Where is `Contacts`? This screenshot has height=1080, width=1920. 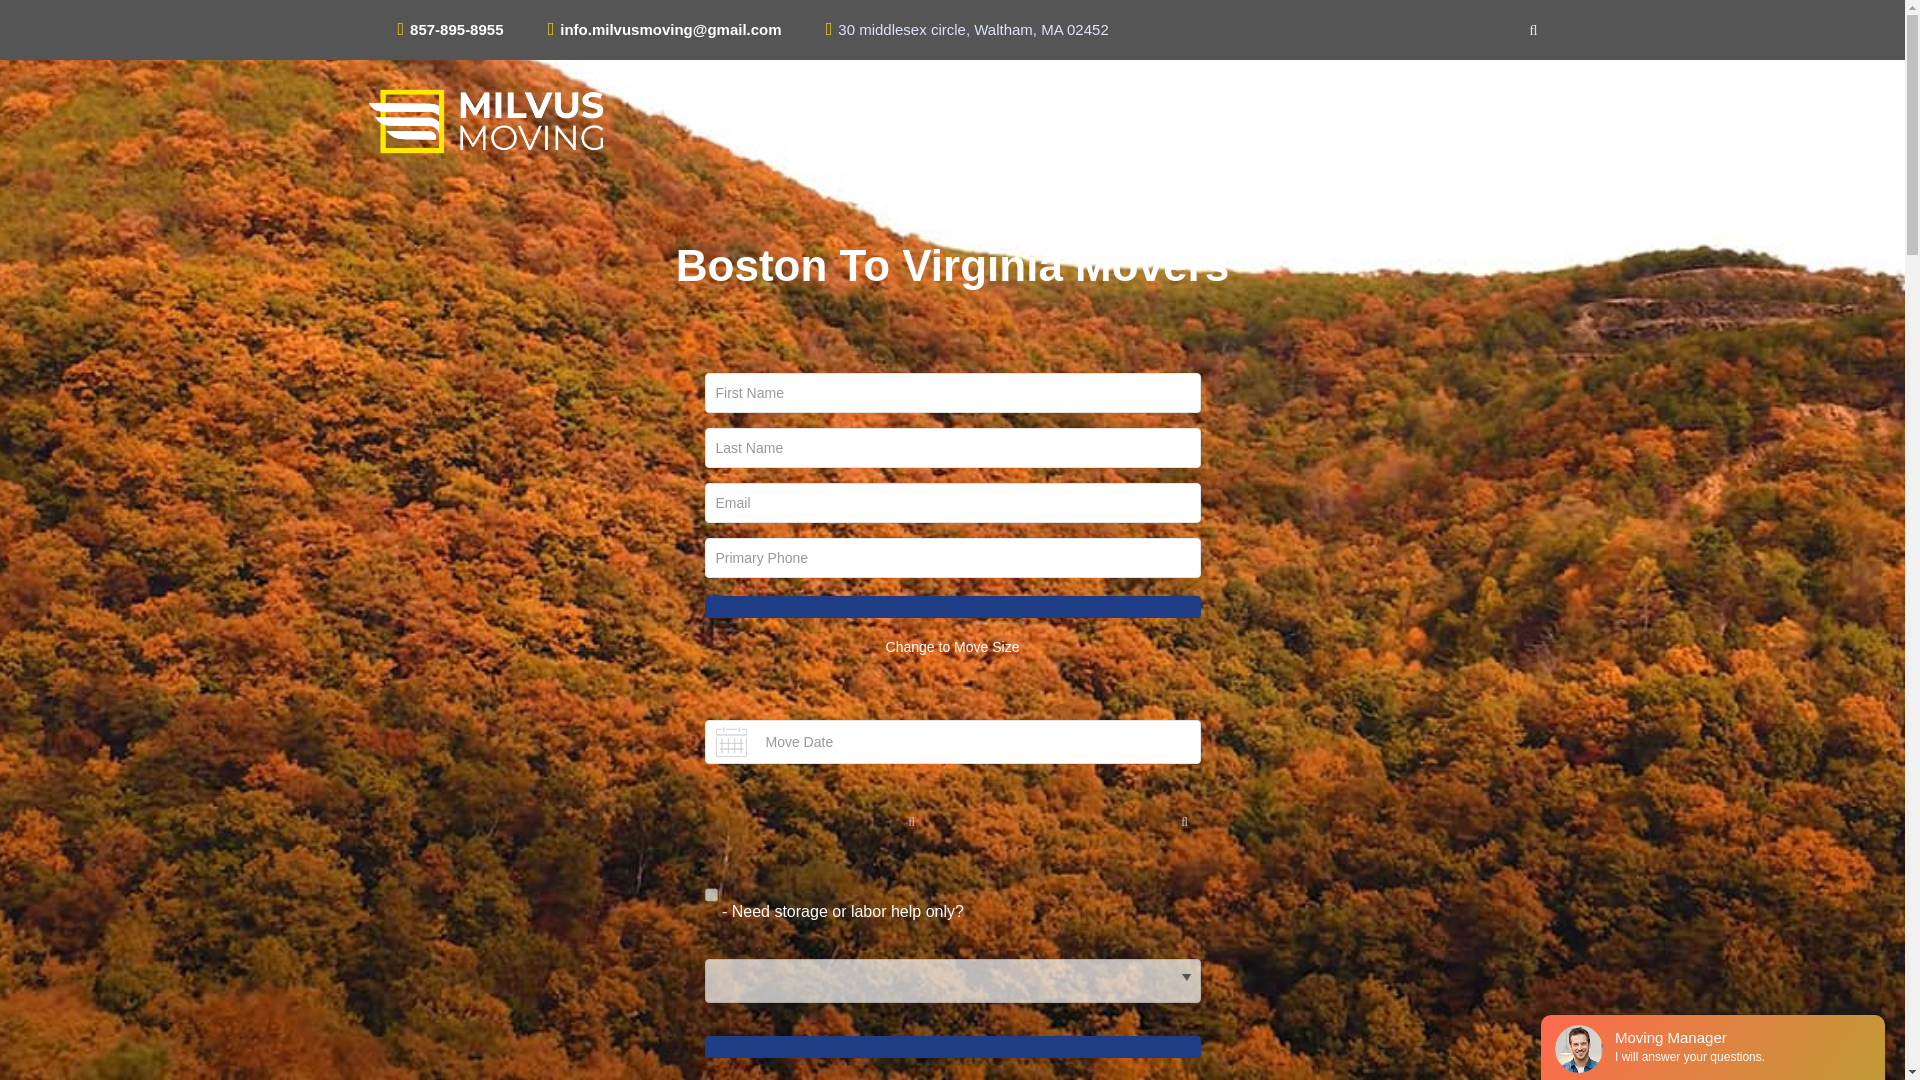
Contacts is located at coordinates (1468, 216).